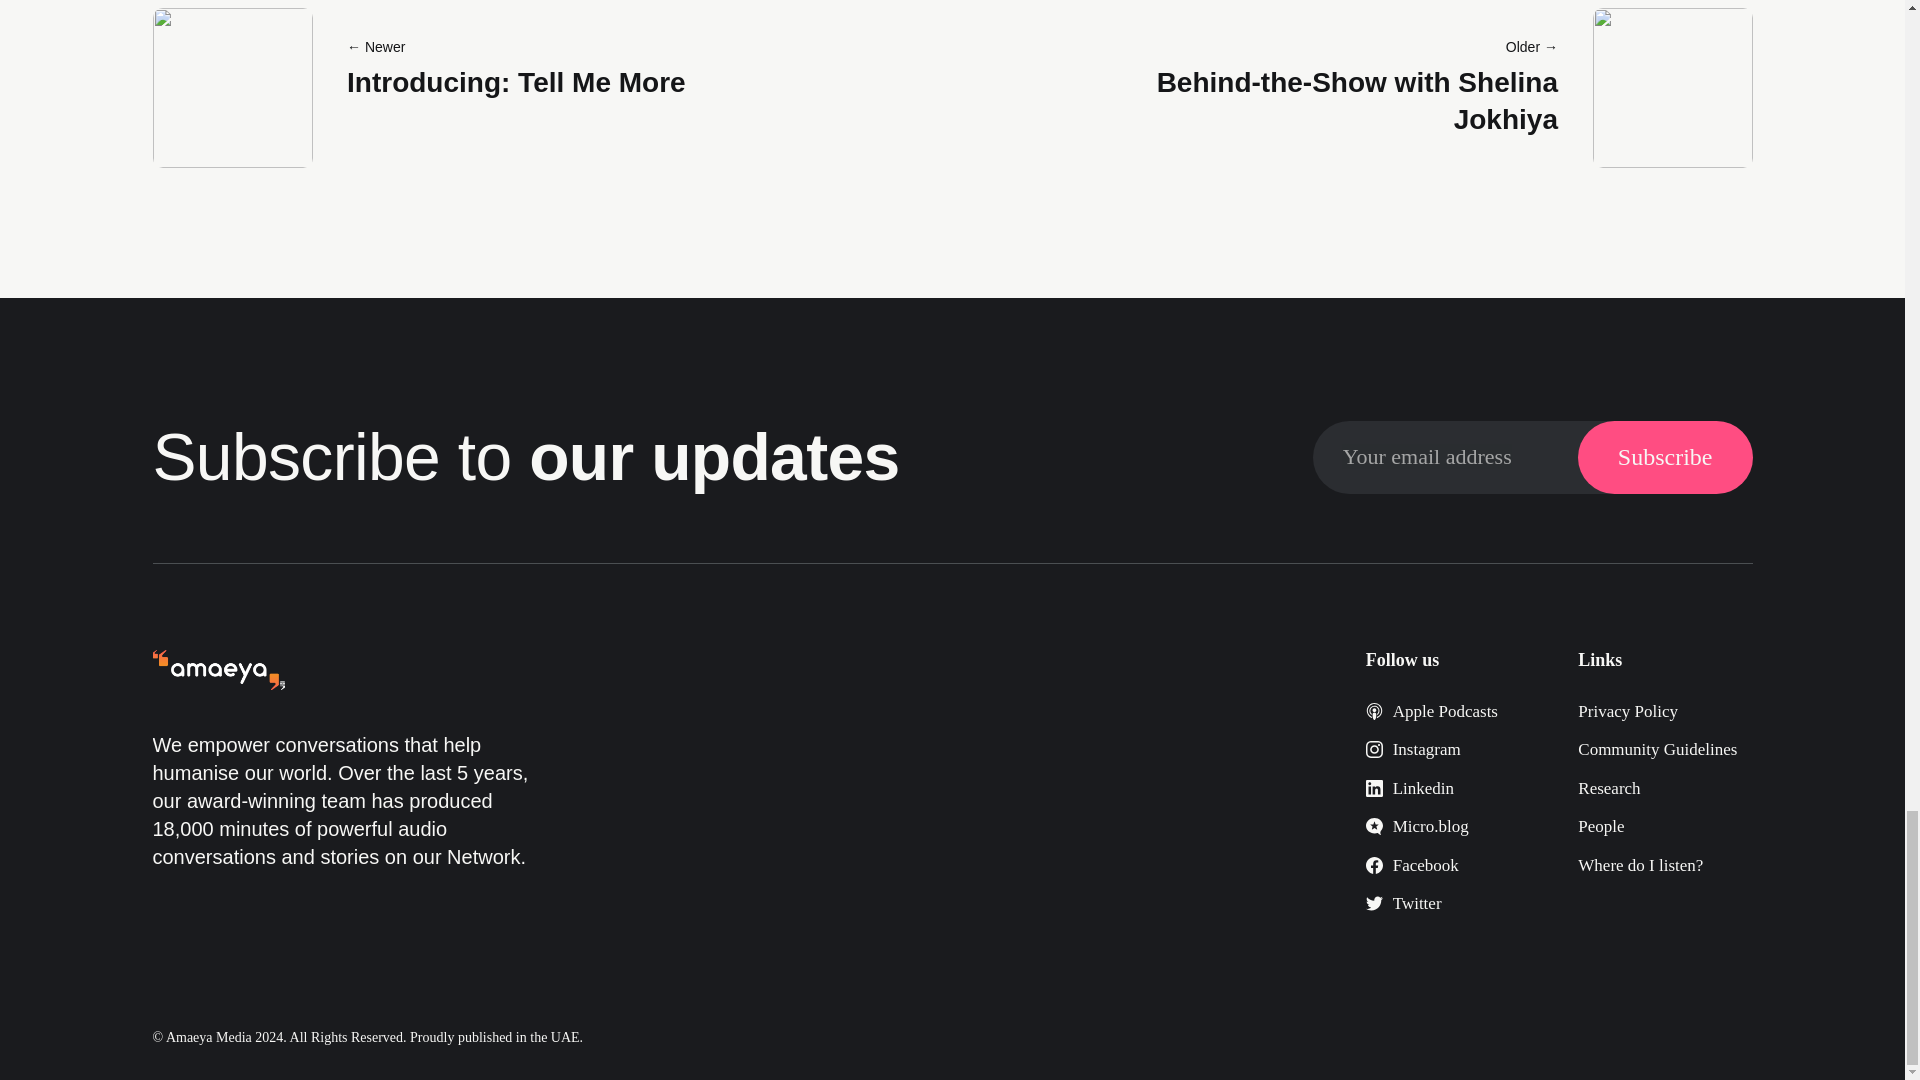  What do you see at coordinates (1608, 788) in the screenshot?
I see `Research` at bounding box center [1608, 788].